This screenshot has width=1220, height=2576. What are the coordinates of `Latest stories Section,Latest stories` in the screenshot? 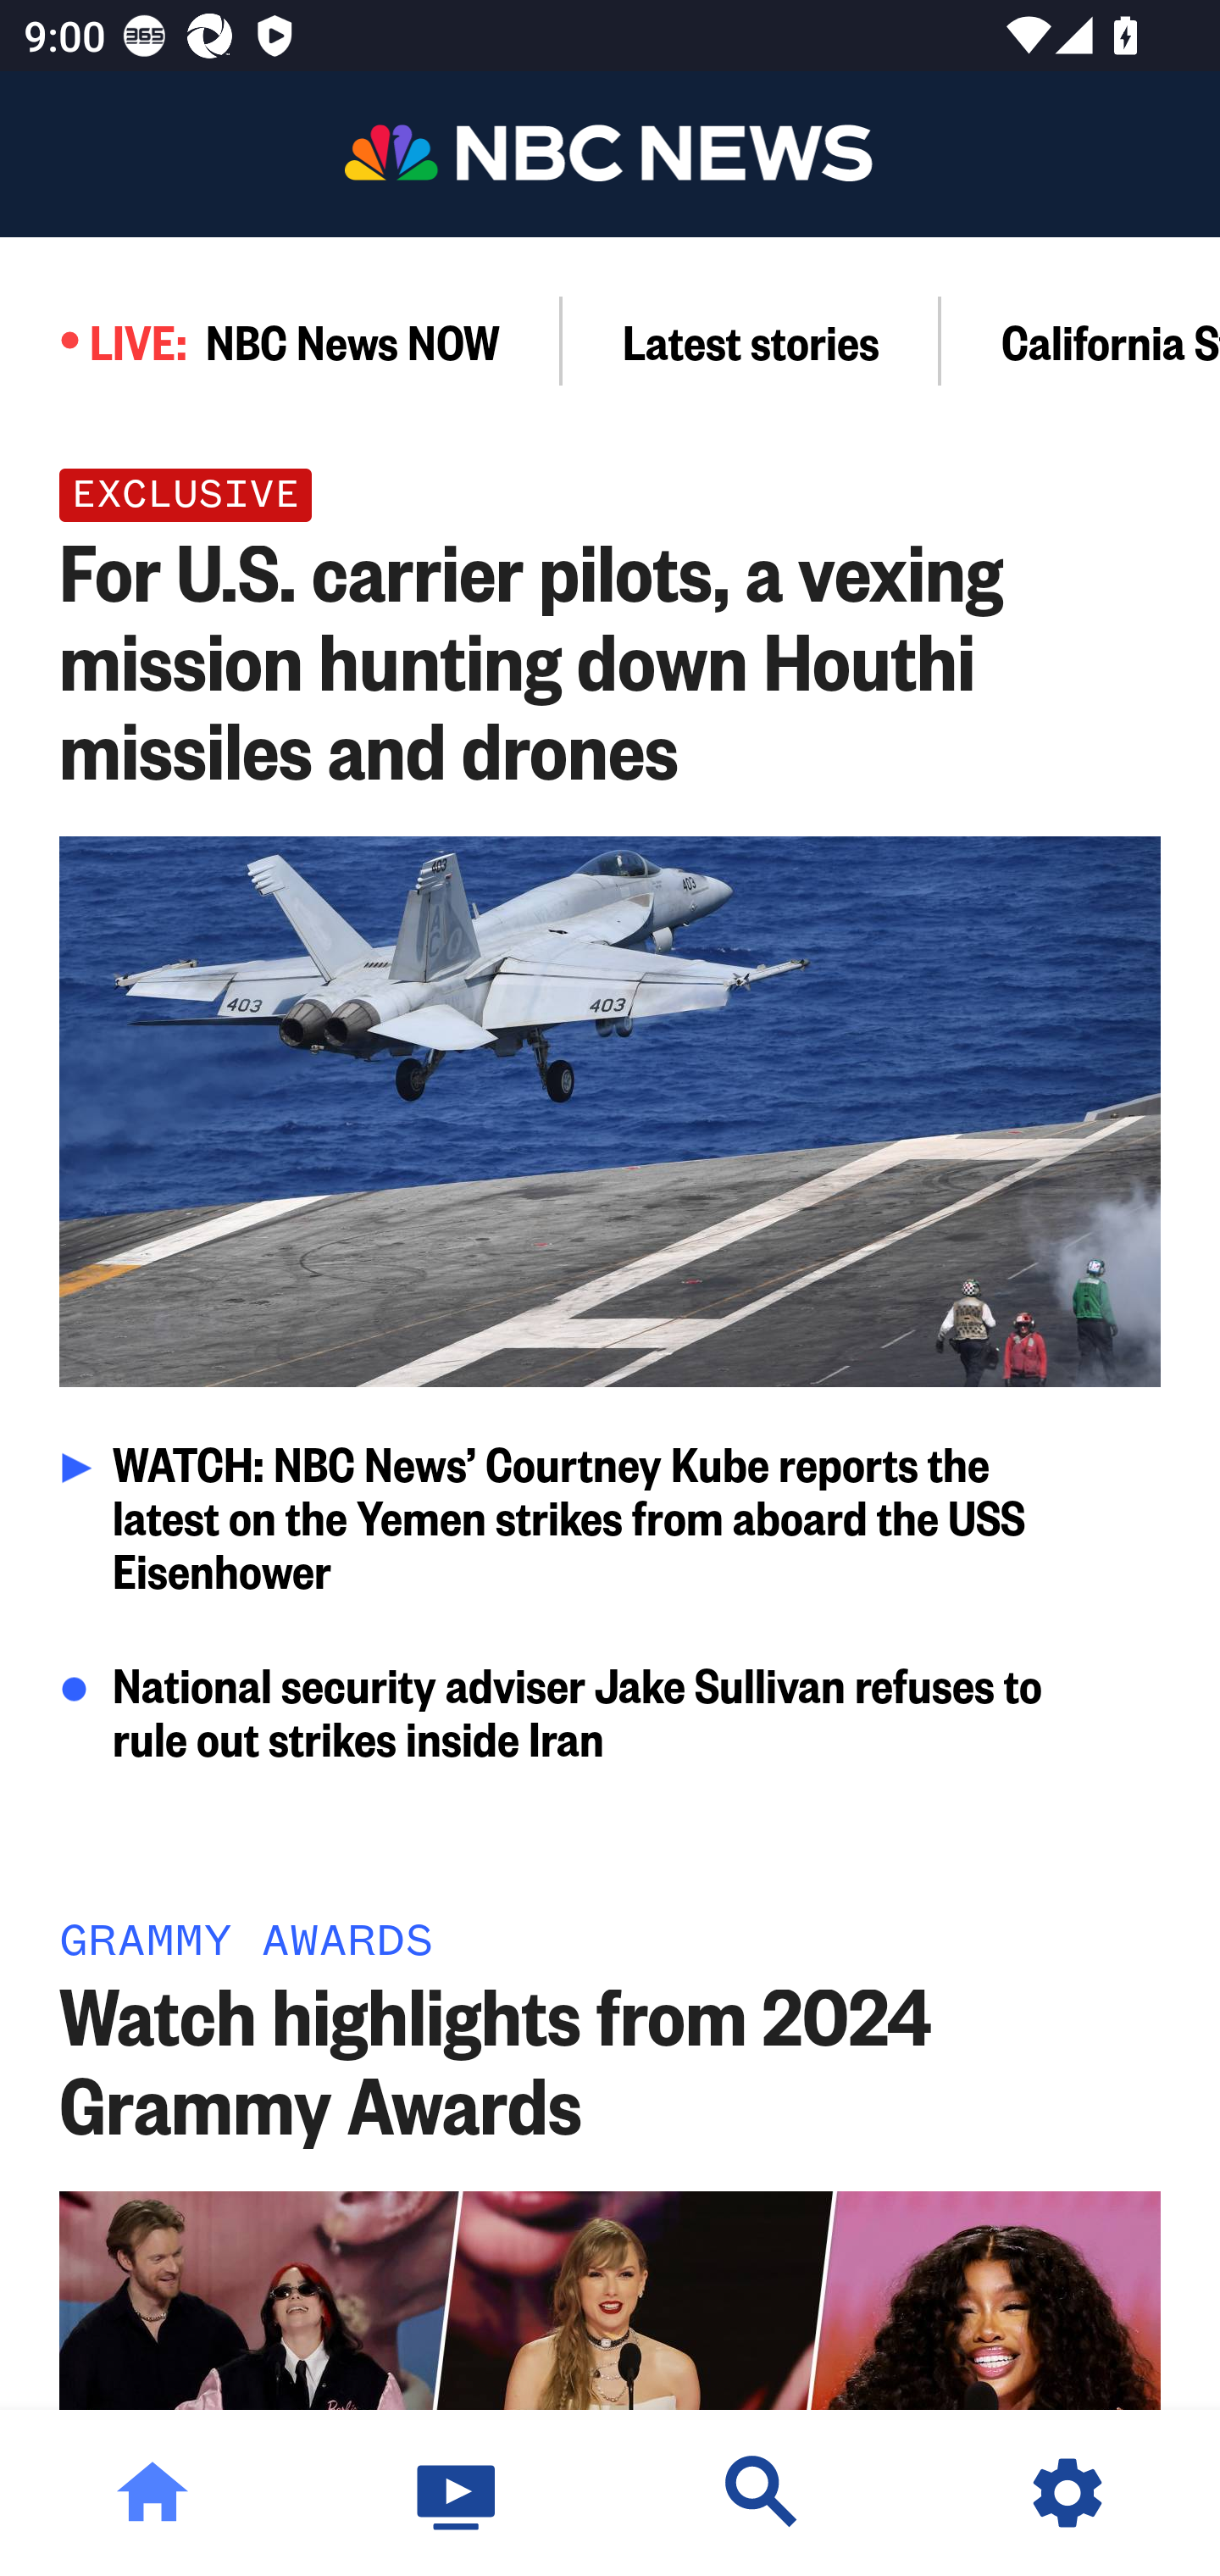 It's located at (751, 341).